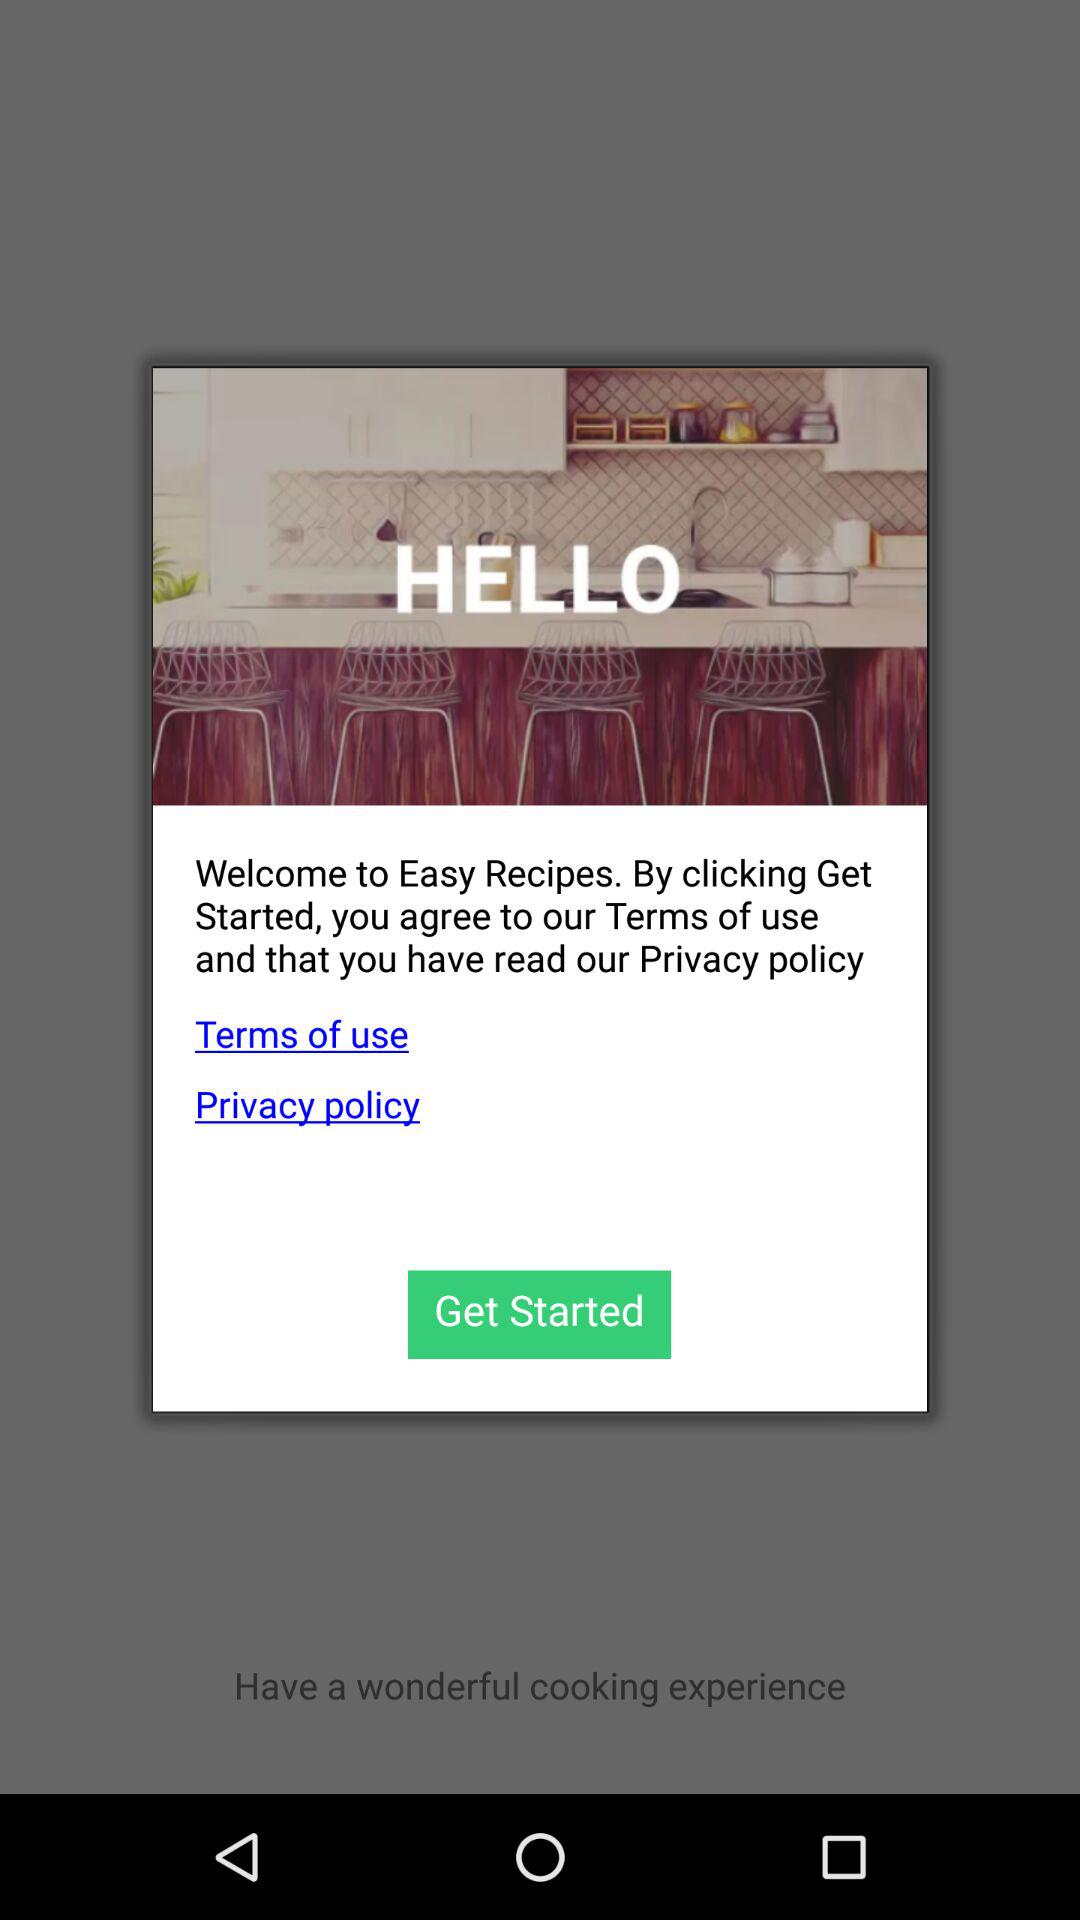  Describe the element at coordinates (540, 586) in the screenshot. I see `turn off item above the welcome to easy` at that location.